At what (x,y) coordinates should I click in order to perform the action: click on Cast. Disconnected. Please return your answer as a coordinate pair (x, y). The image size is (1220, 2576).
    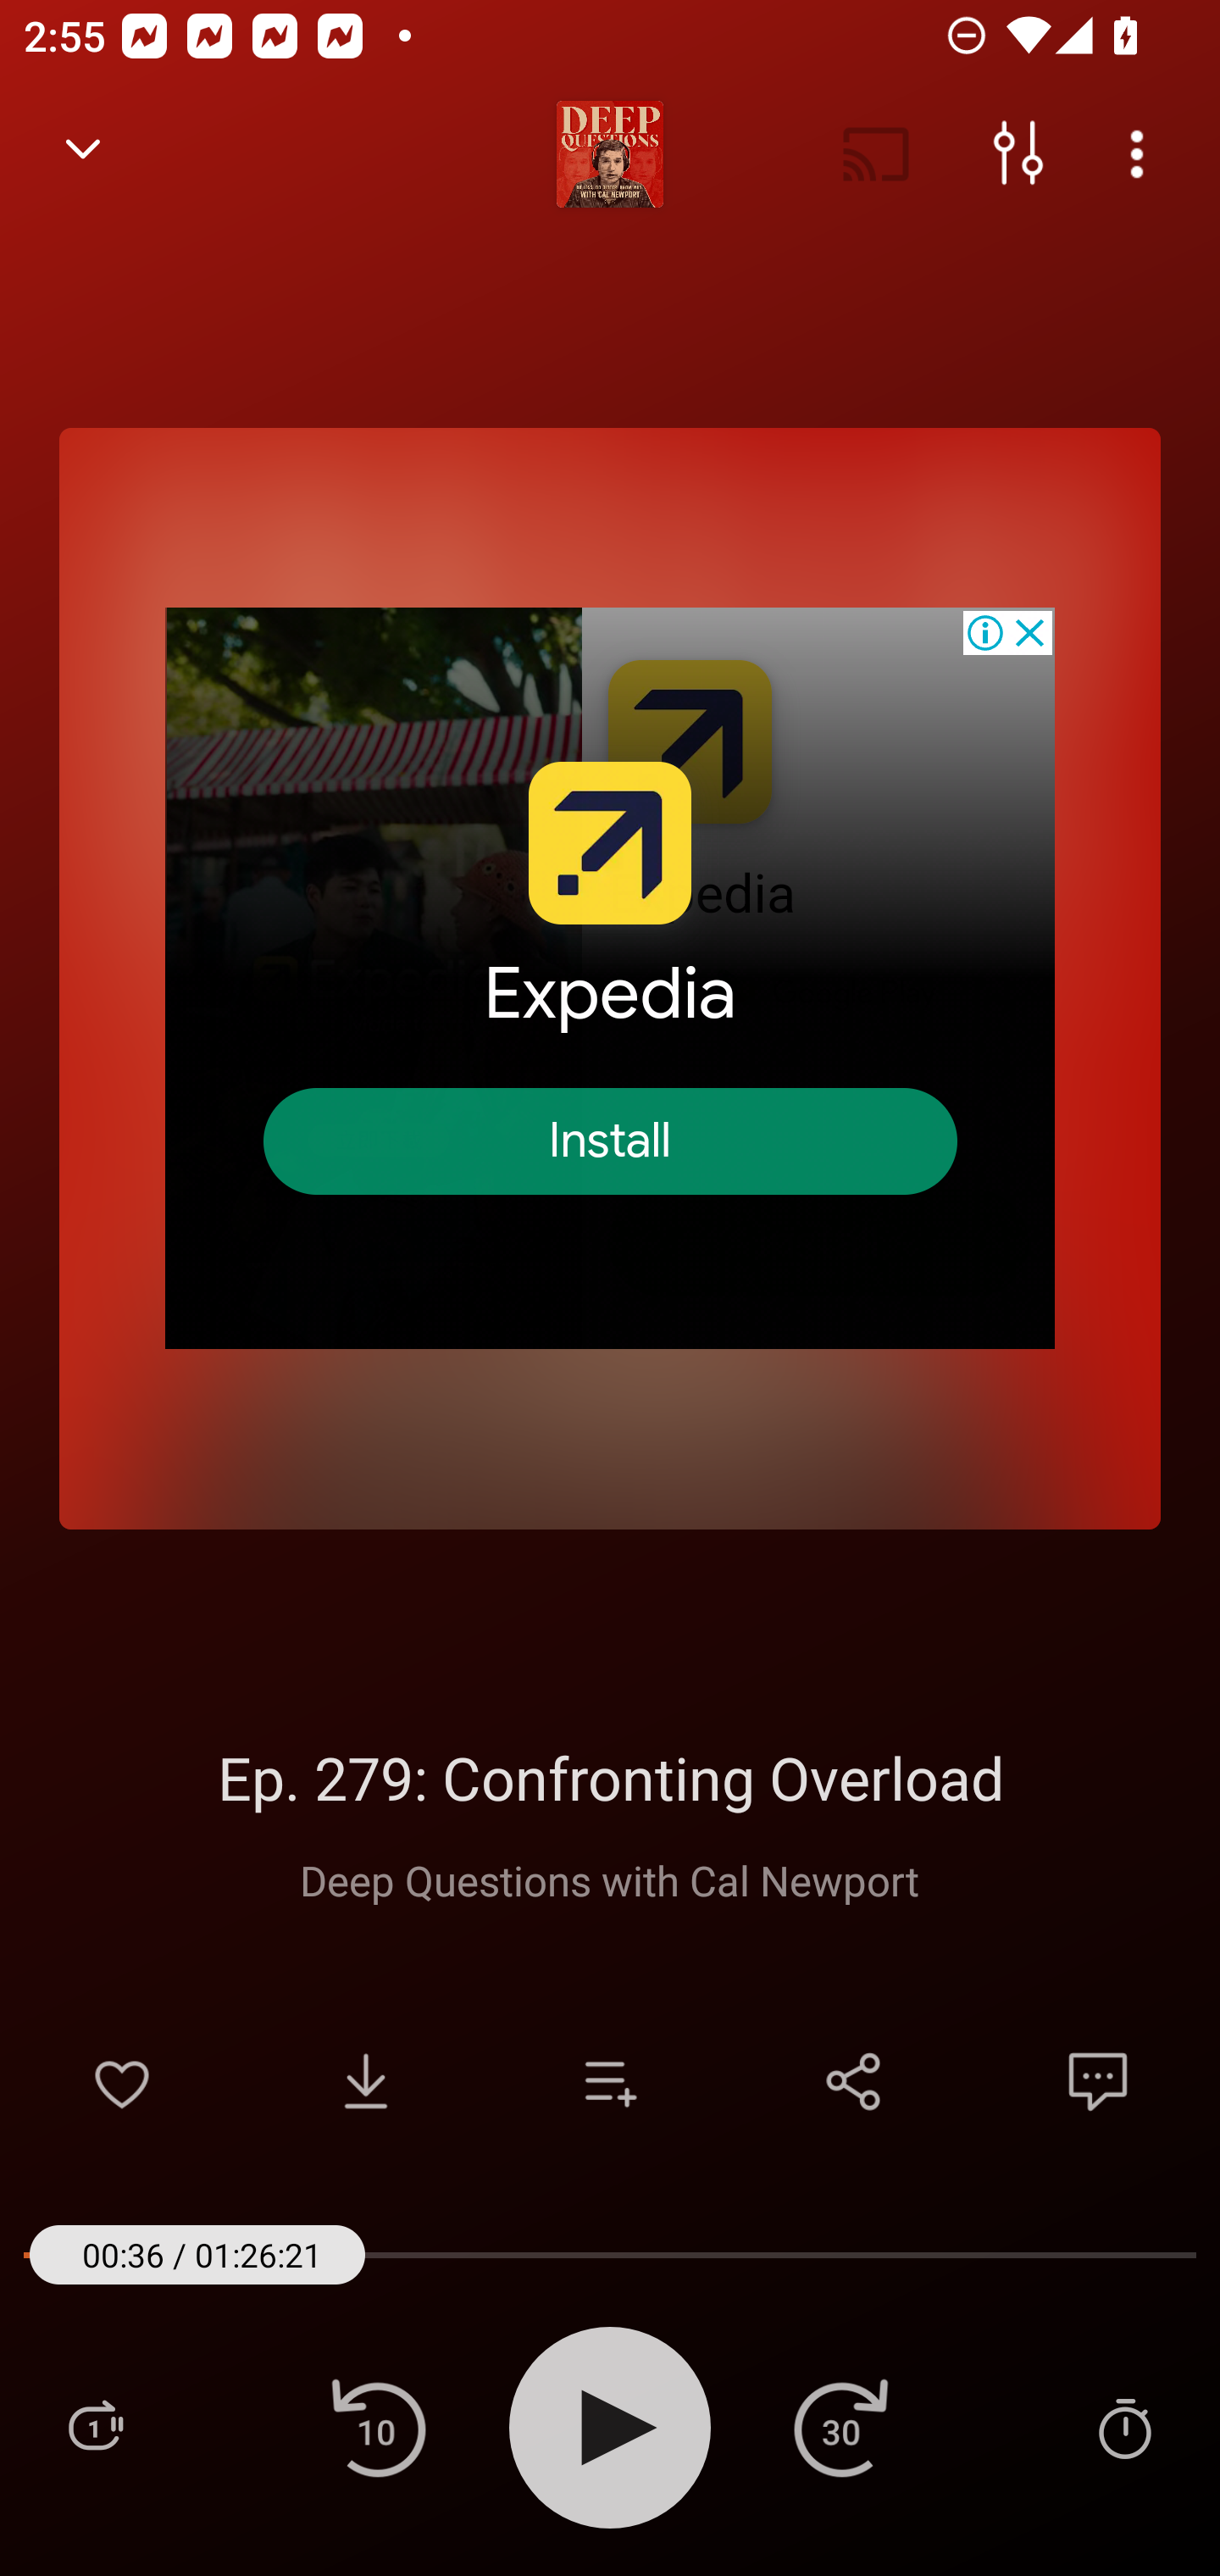
    Looking at the image, I should click on (876, 154).